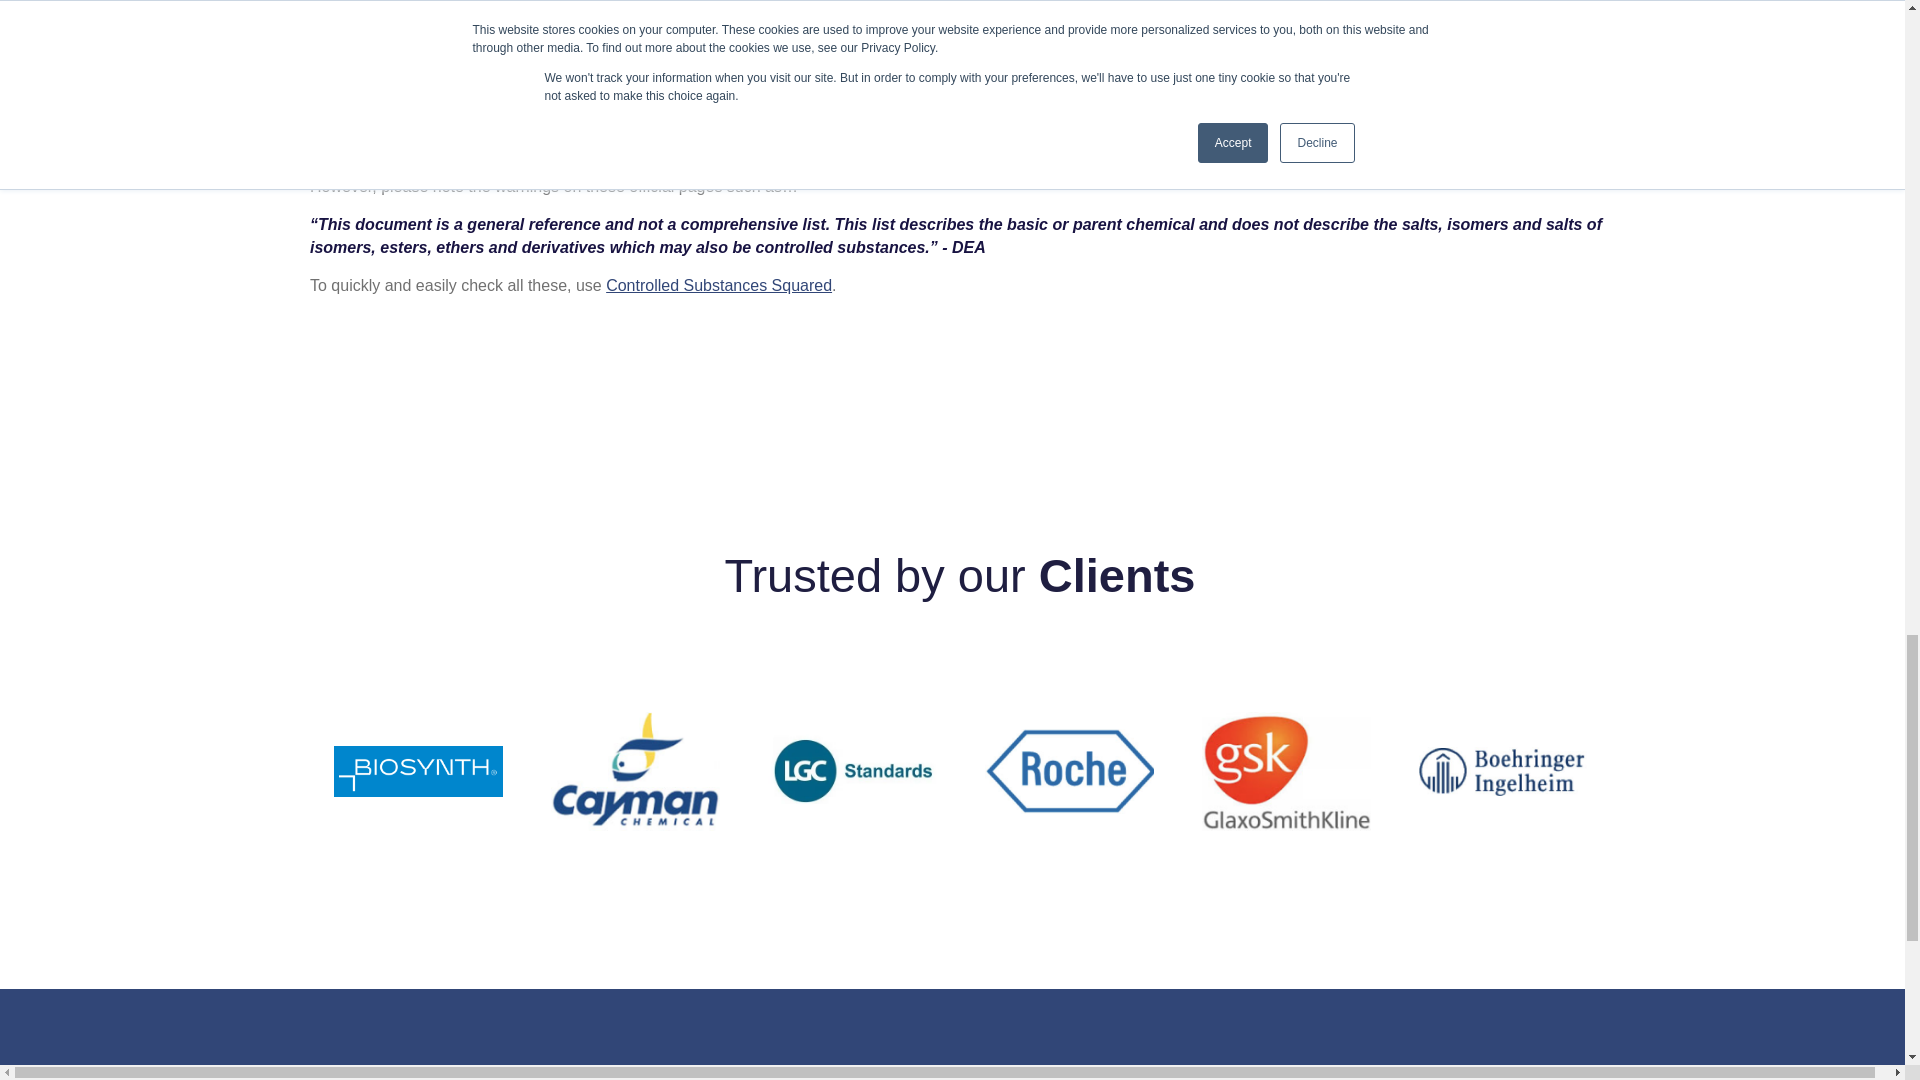  I want to click on here, so click(1388, 124).